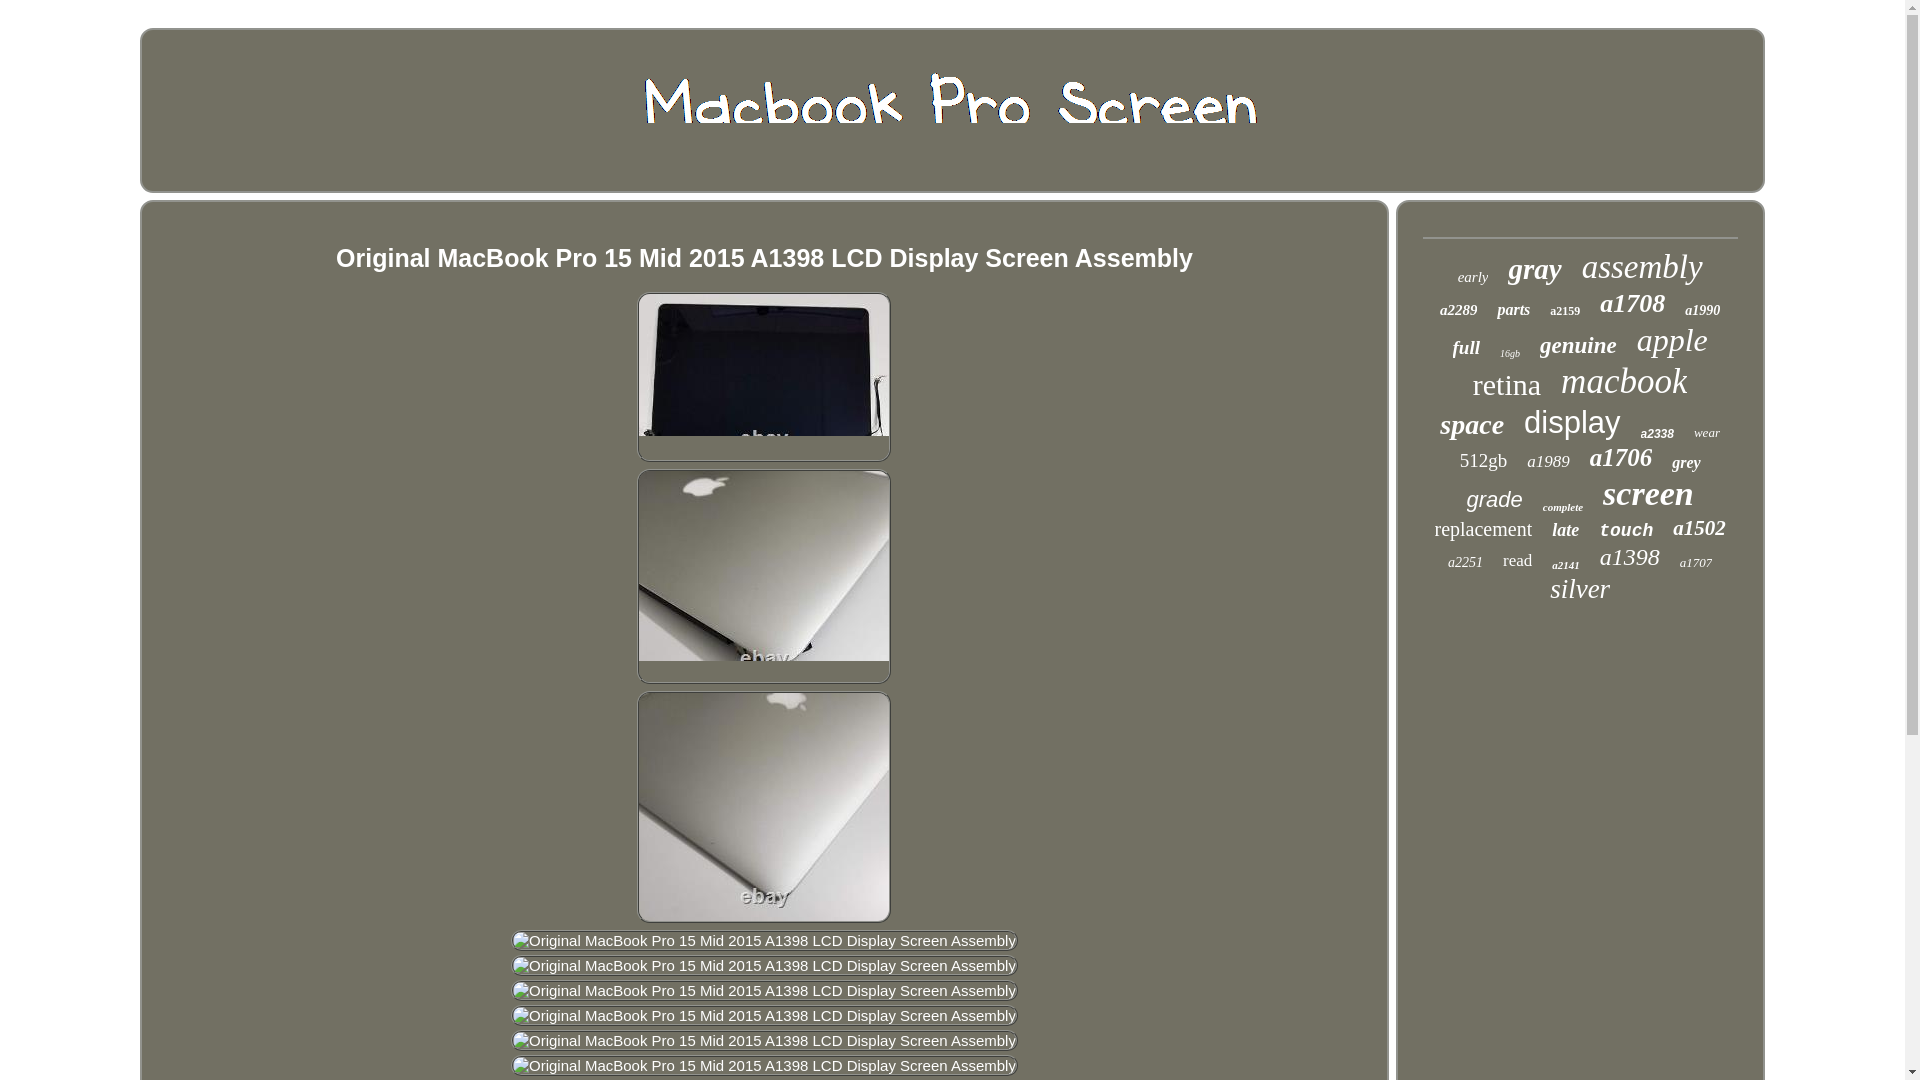 This screenshot has height=1080, width=1920. I want to click on macbook, so click(1624, 381).